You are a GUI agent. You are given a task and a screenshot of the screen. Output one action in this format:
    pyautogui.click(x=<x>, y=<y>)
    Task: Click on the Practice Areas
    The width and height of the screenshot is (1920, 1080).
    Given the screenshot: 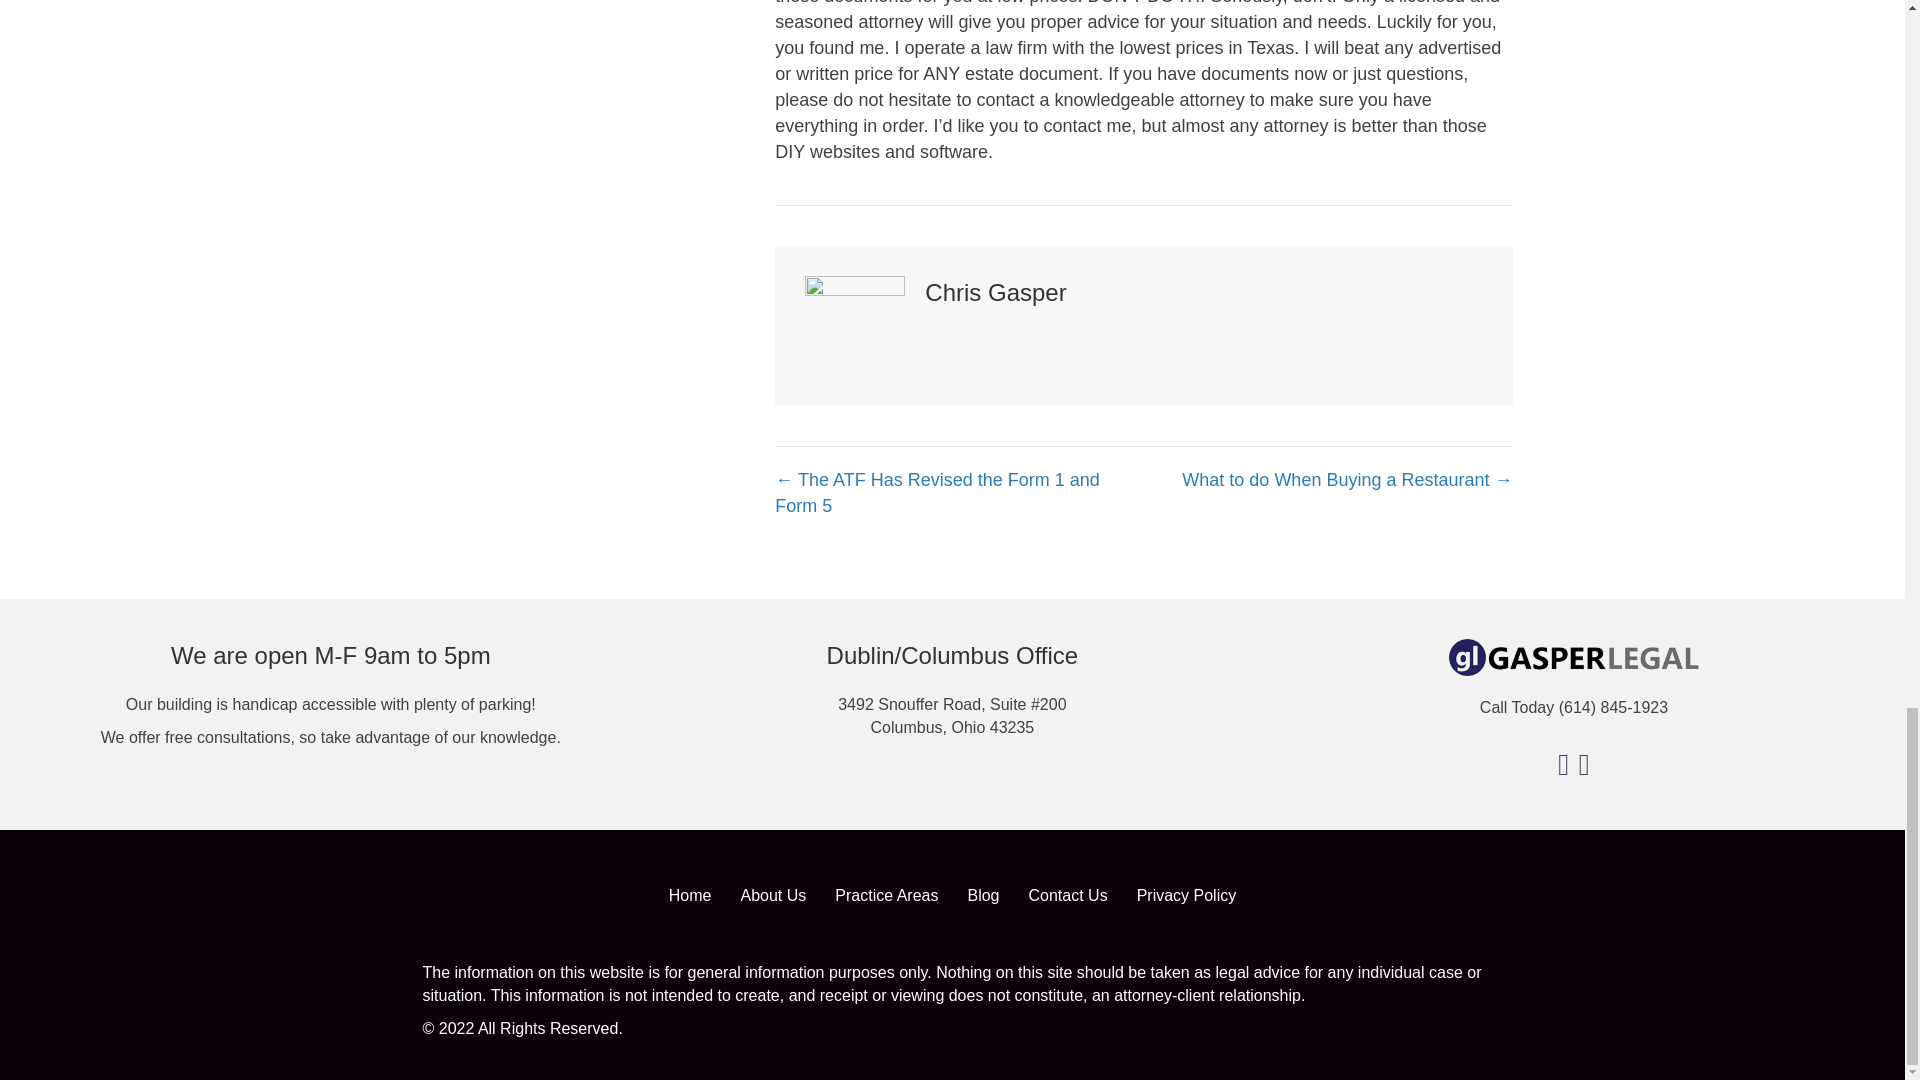 What is the action you would take?
    pyautogui.click(x=886, y=896)
    